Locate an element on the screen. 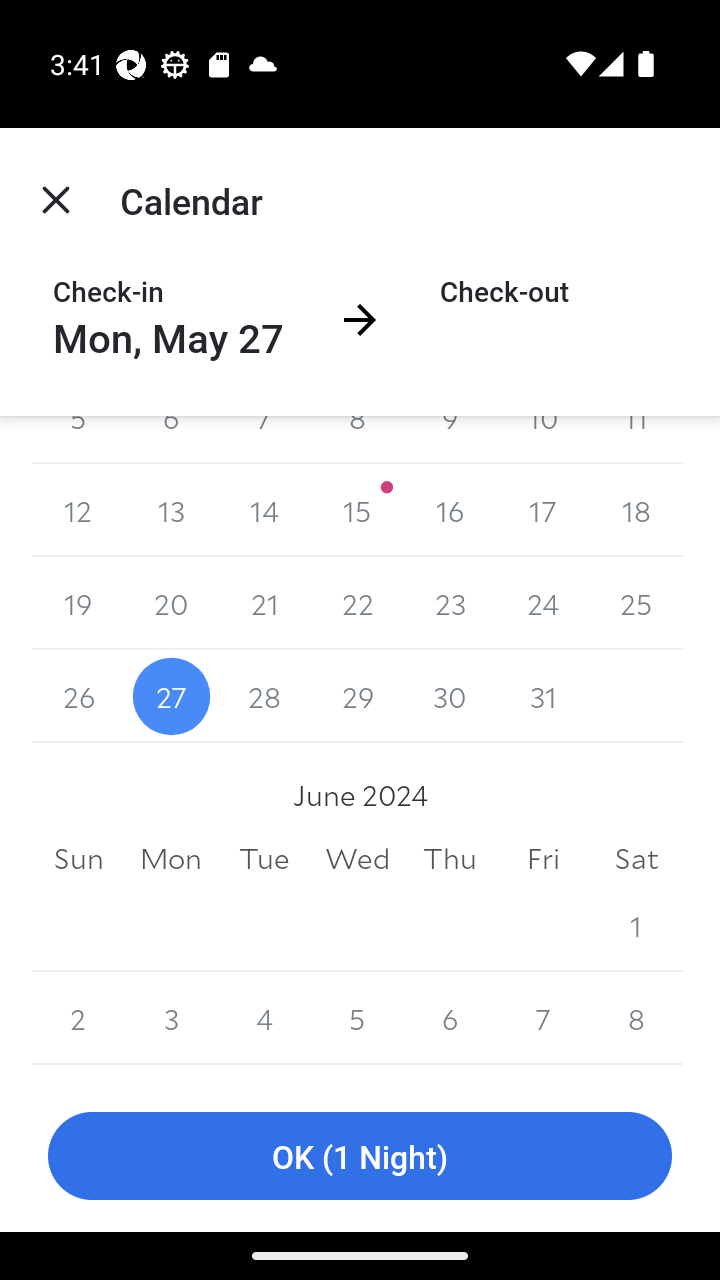 The image size is (720, 1280). Wed is located at coordinates (357, 858).